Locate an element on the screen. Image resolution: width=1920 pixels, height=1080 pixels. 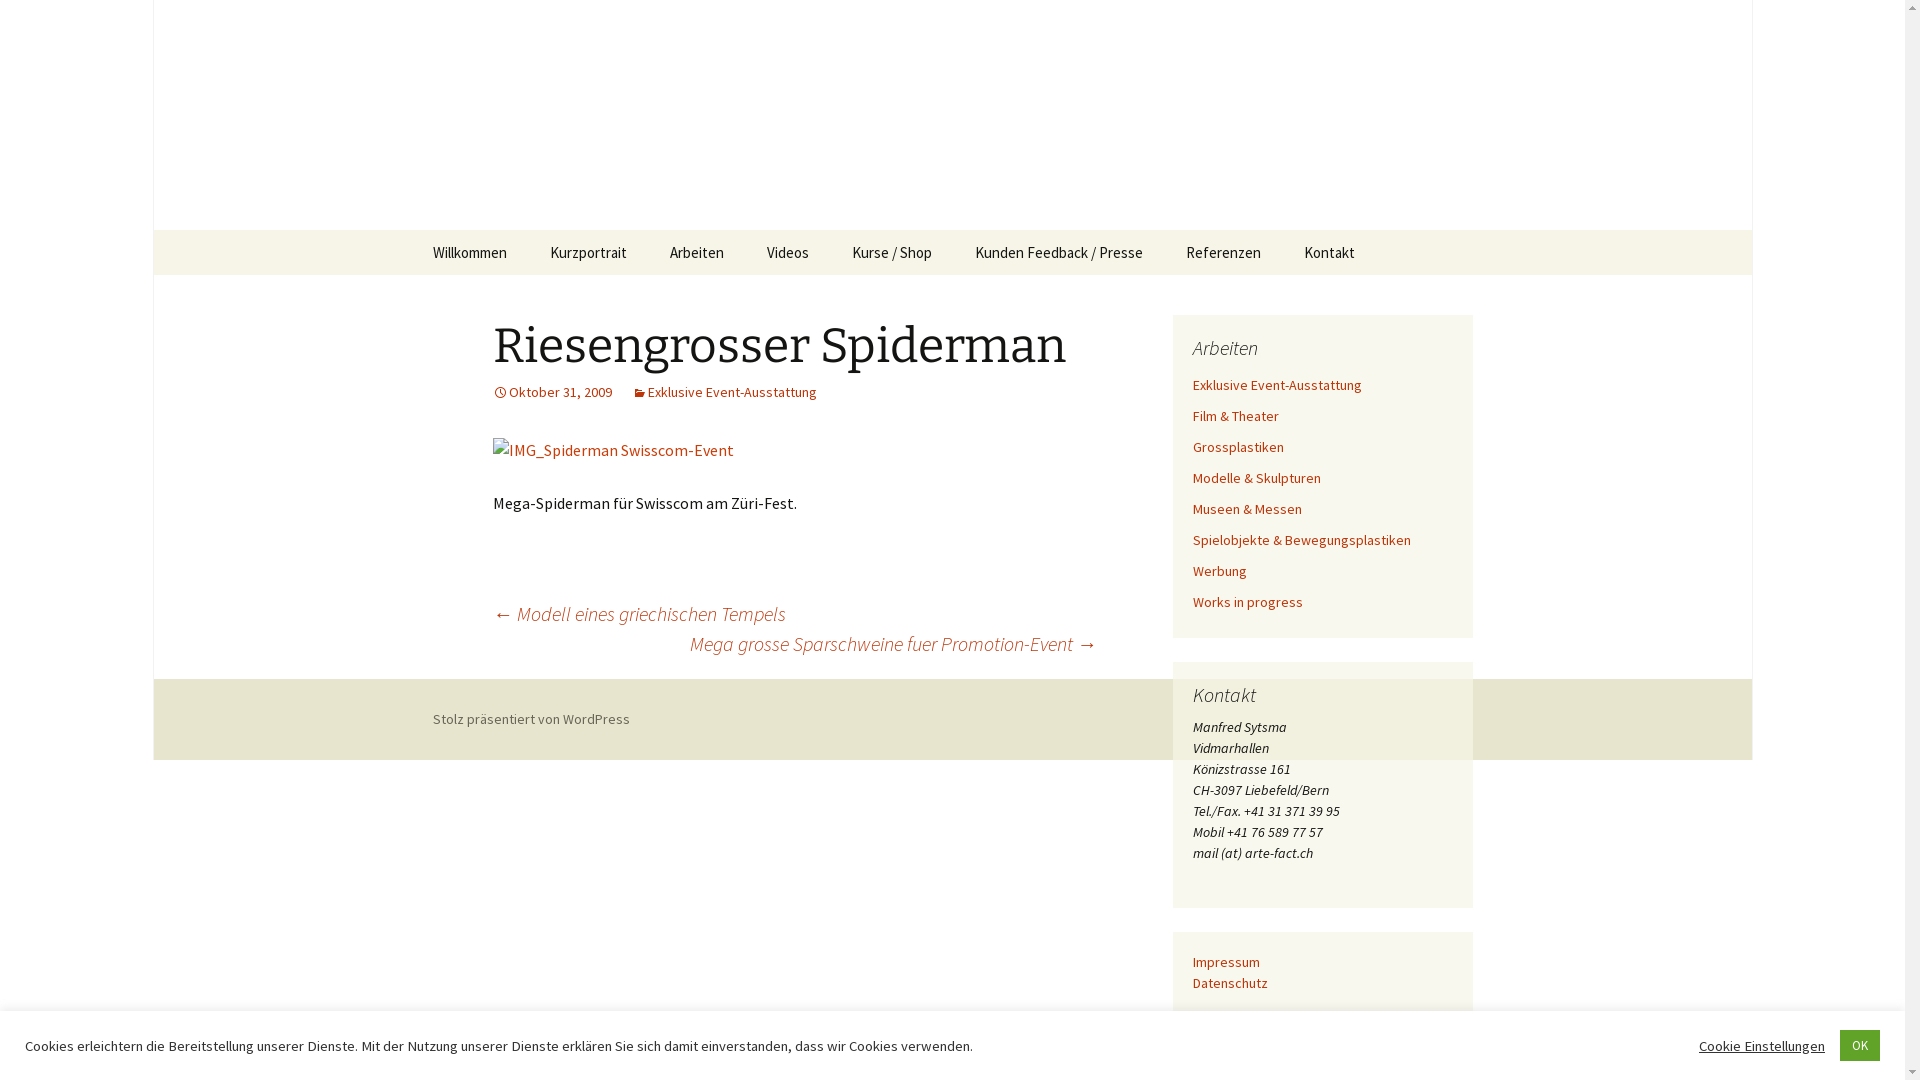
Videos is located at coordinates (787, 252).